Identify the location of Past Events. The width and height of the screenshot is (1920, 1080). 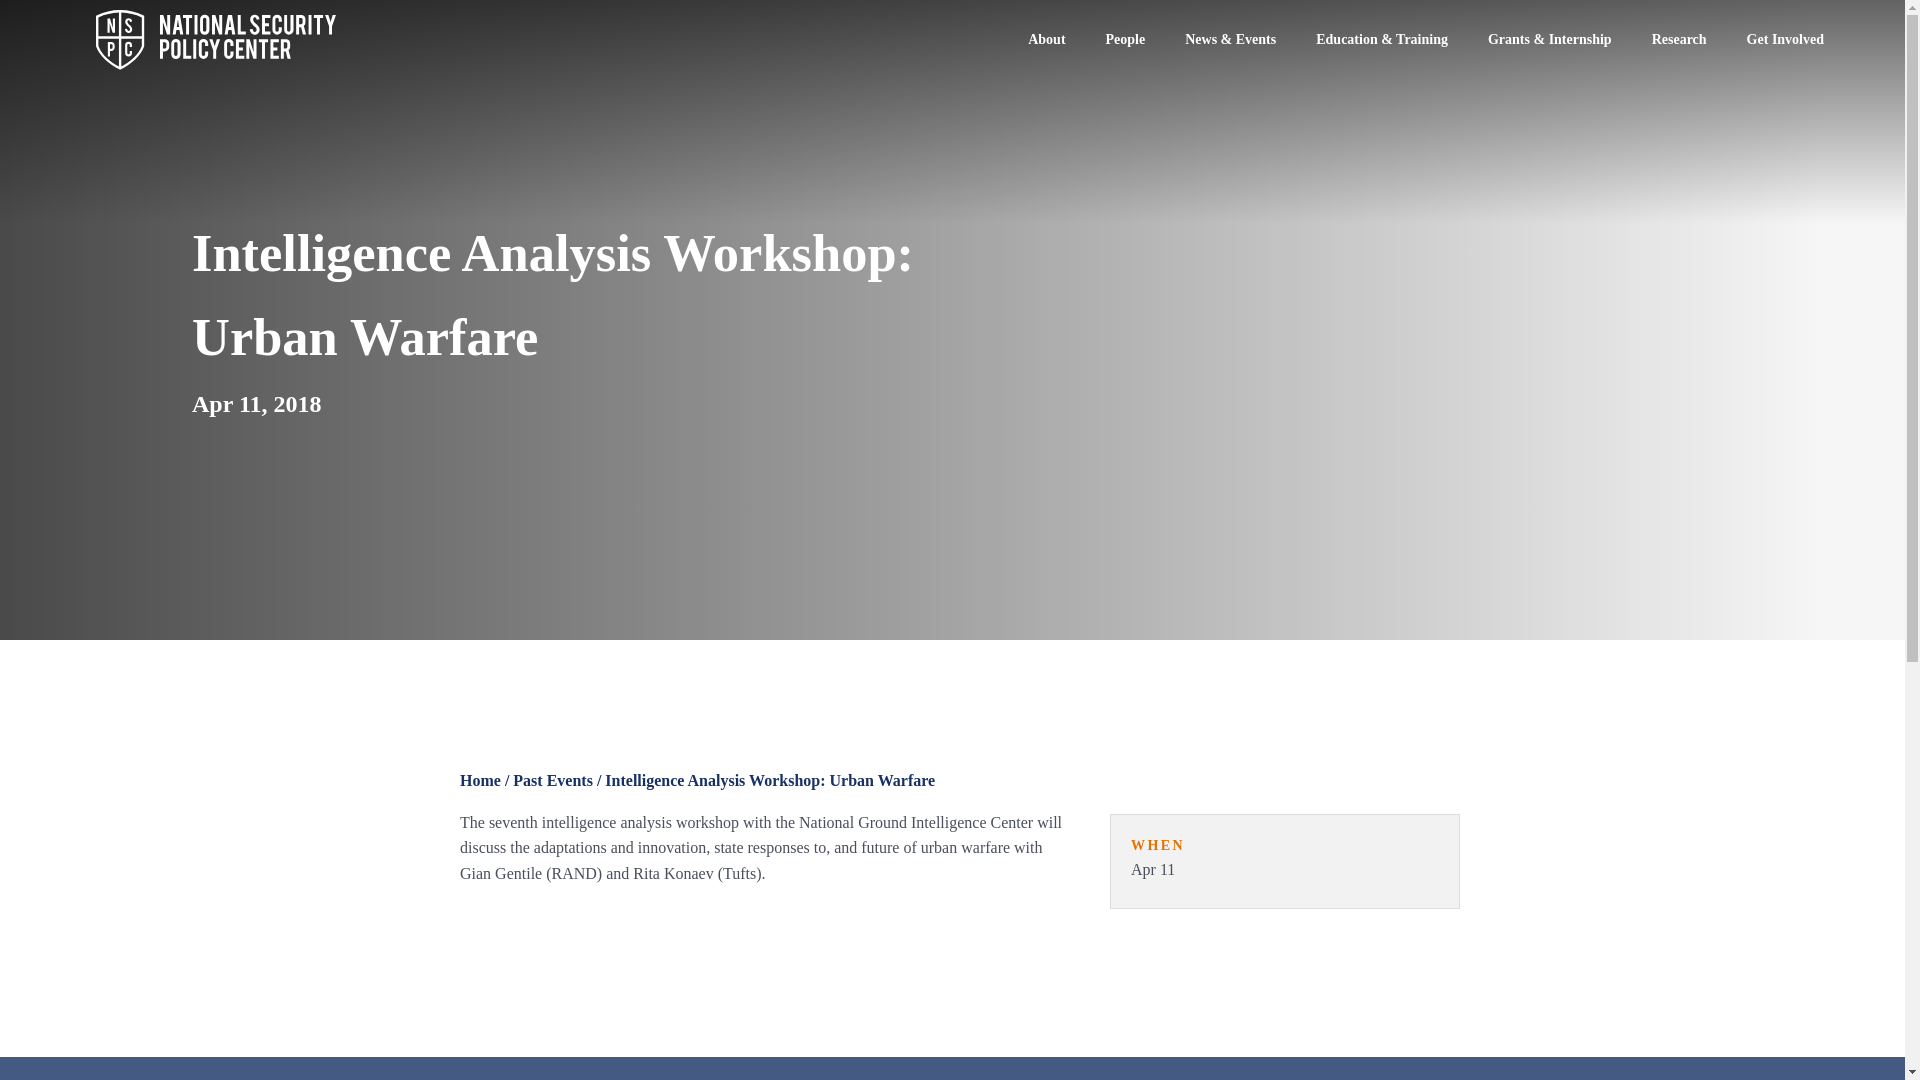
(552, 780).